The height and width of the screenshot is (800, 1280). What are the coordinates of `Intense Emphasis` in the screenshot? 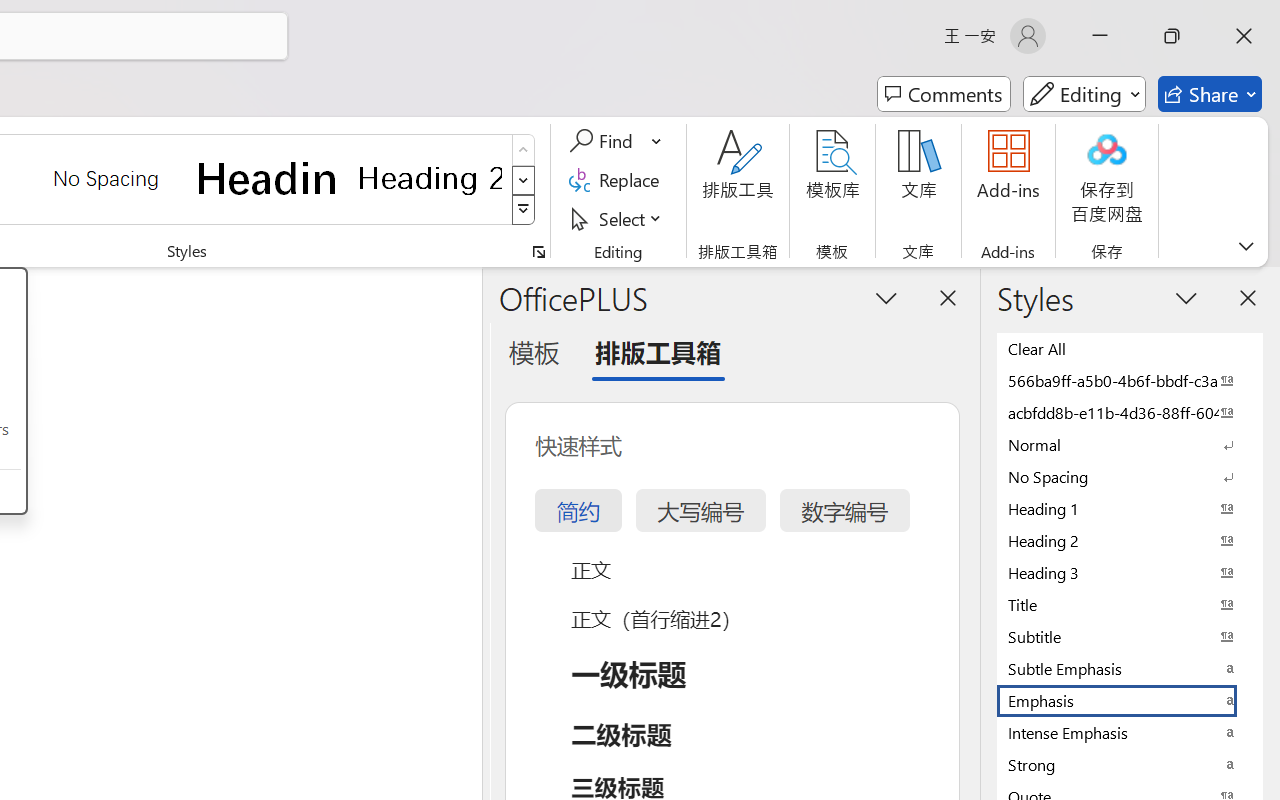 It's located at (1130, 732).